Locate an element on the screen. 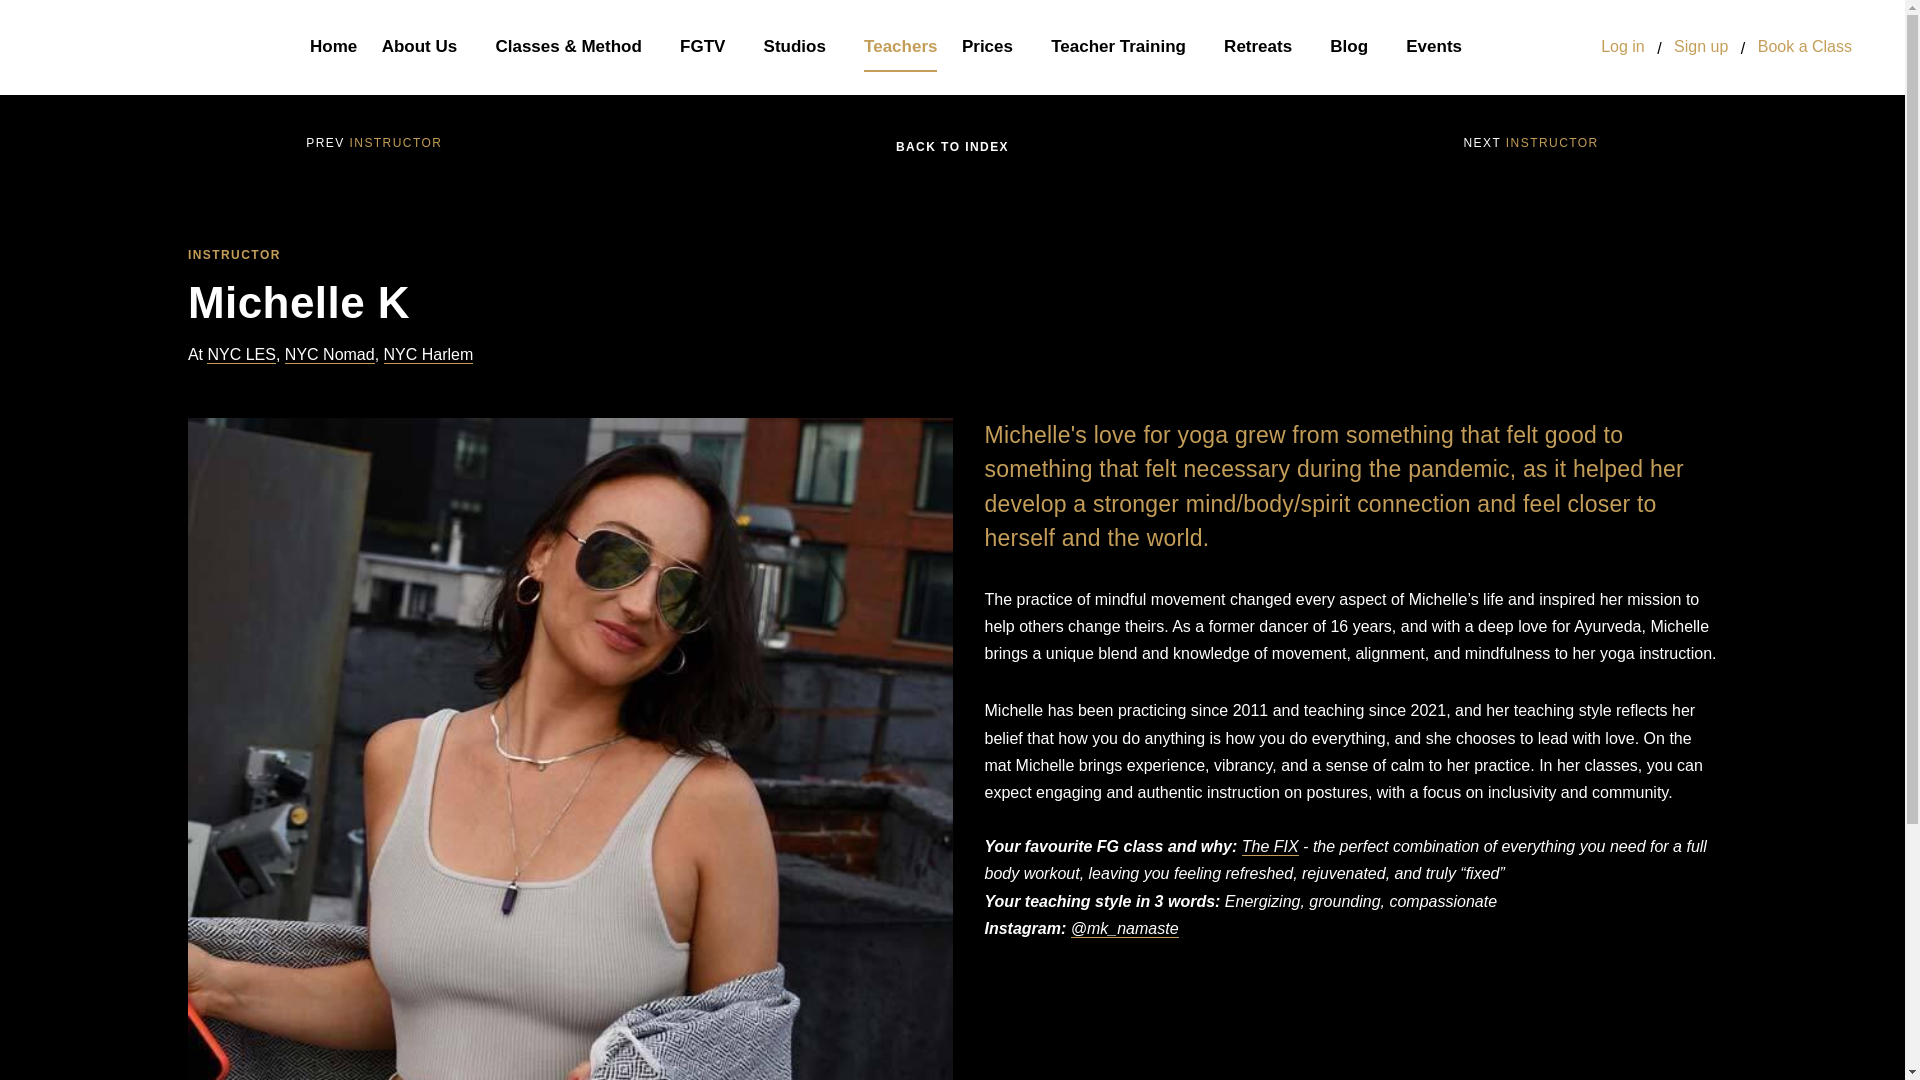 Image resolution: width=1920 pixels, height=1080 pixels. Home is located at coordinates (333, 47).